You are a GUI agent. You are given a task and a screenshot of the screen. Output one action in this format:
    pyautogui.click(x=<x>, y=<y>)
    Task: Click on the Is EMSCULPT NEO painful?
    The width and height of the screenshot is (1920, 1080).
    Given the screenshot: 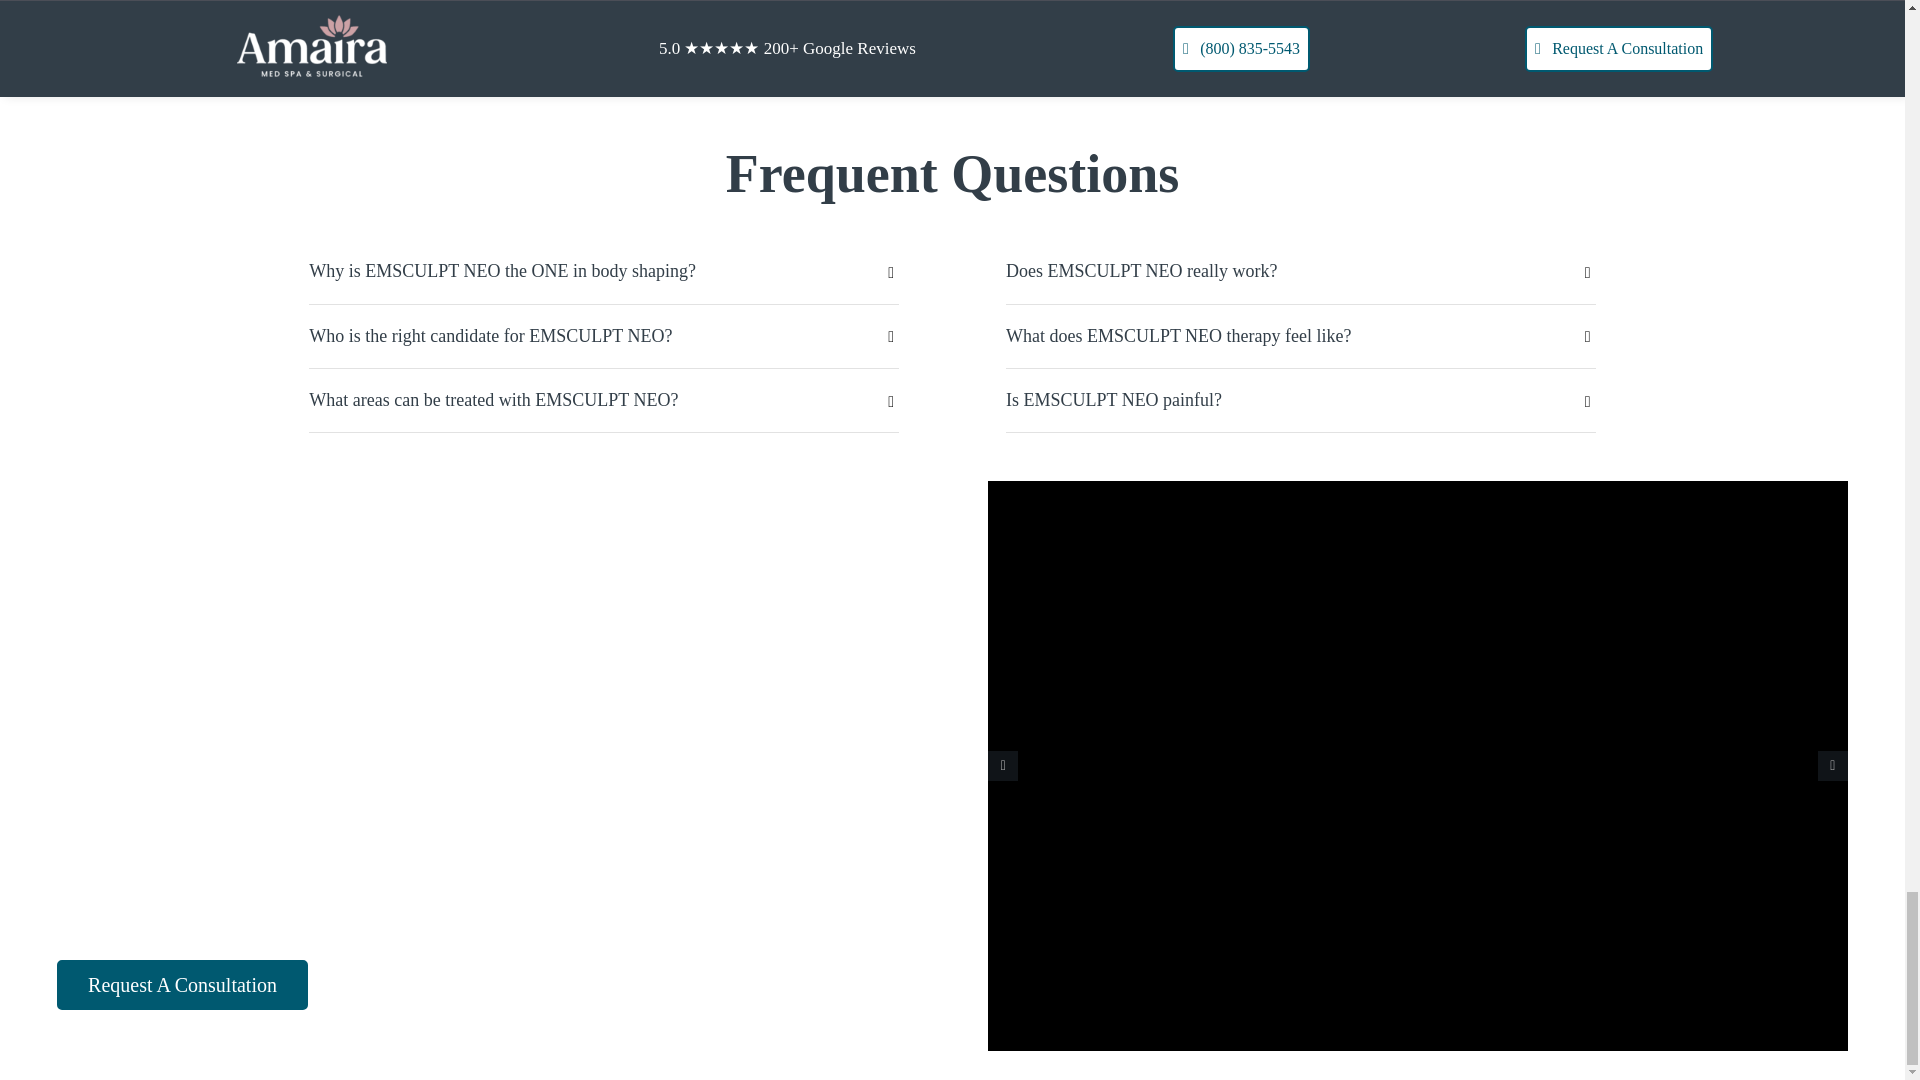 What is the action you would take?
    pyautogui.click(x=1300, y=400)
    